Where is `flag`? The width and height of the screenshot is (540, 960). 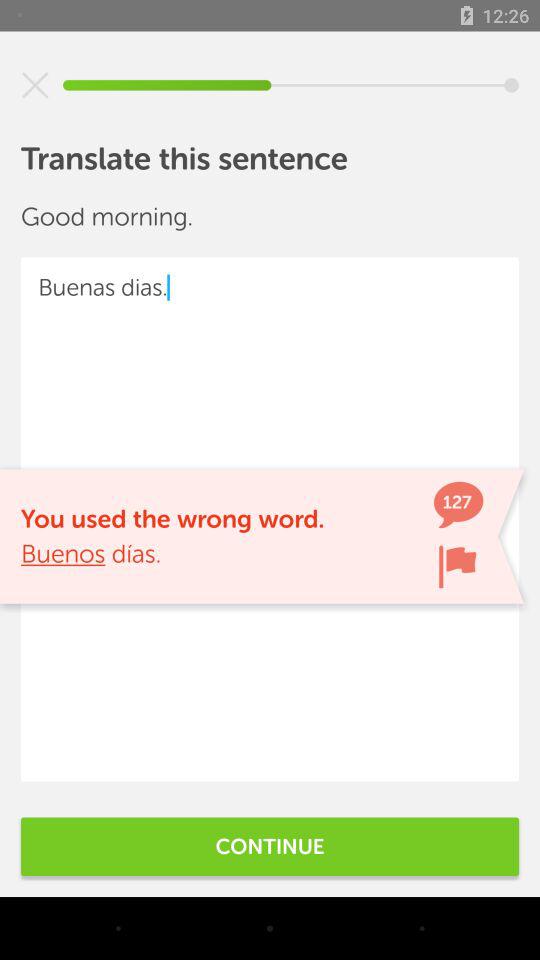 flag is located at coordinates (457, 566).